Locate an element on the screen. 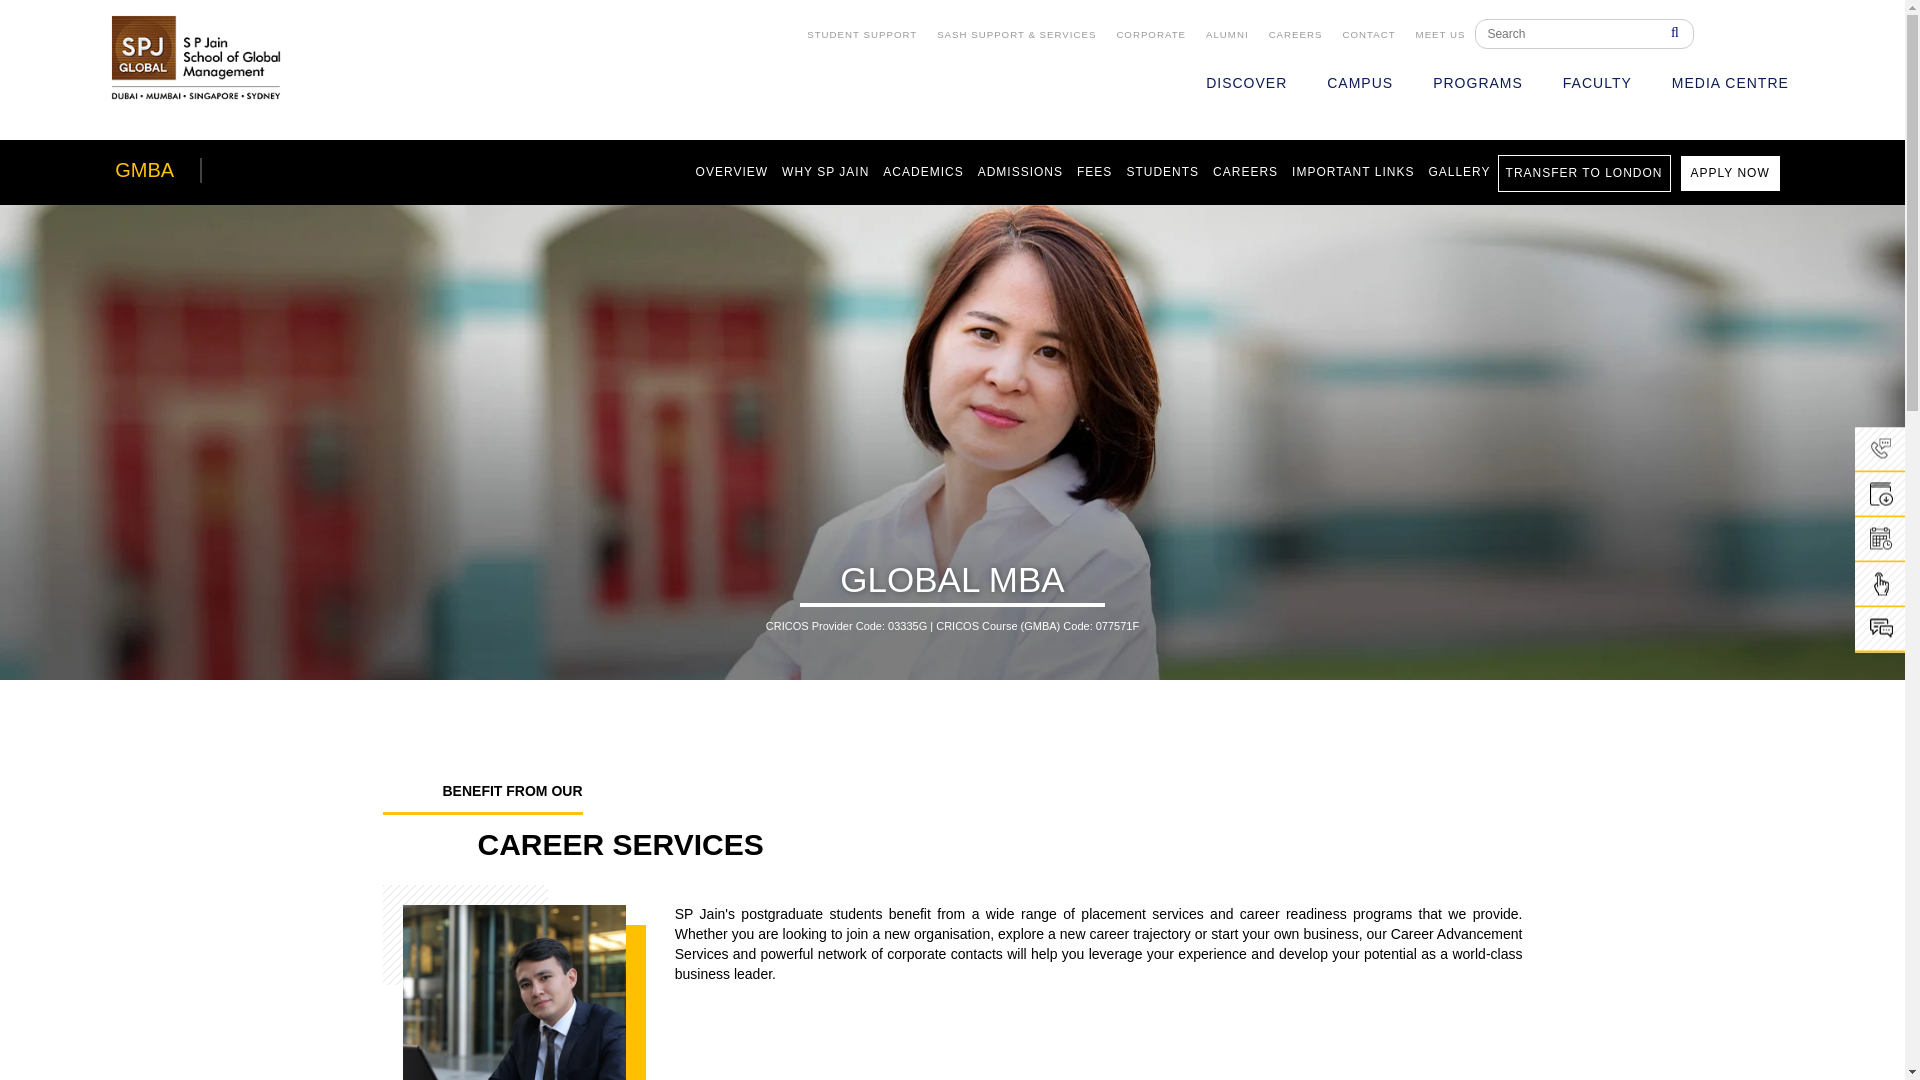 The height and width of the screenshot is (1080, 1920). Submit is located at coordinates (1671, 34).